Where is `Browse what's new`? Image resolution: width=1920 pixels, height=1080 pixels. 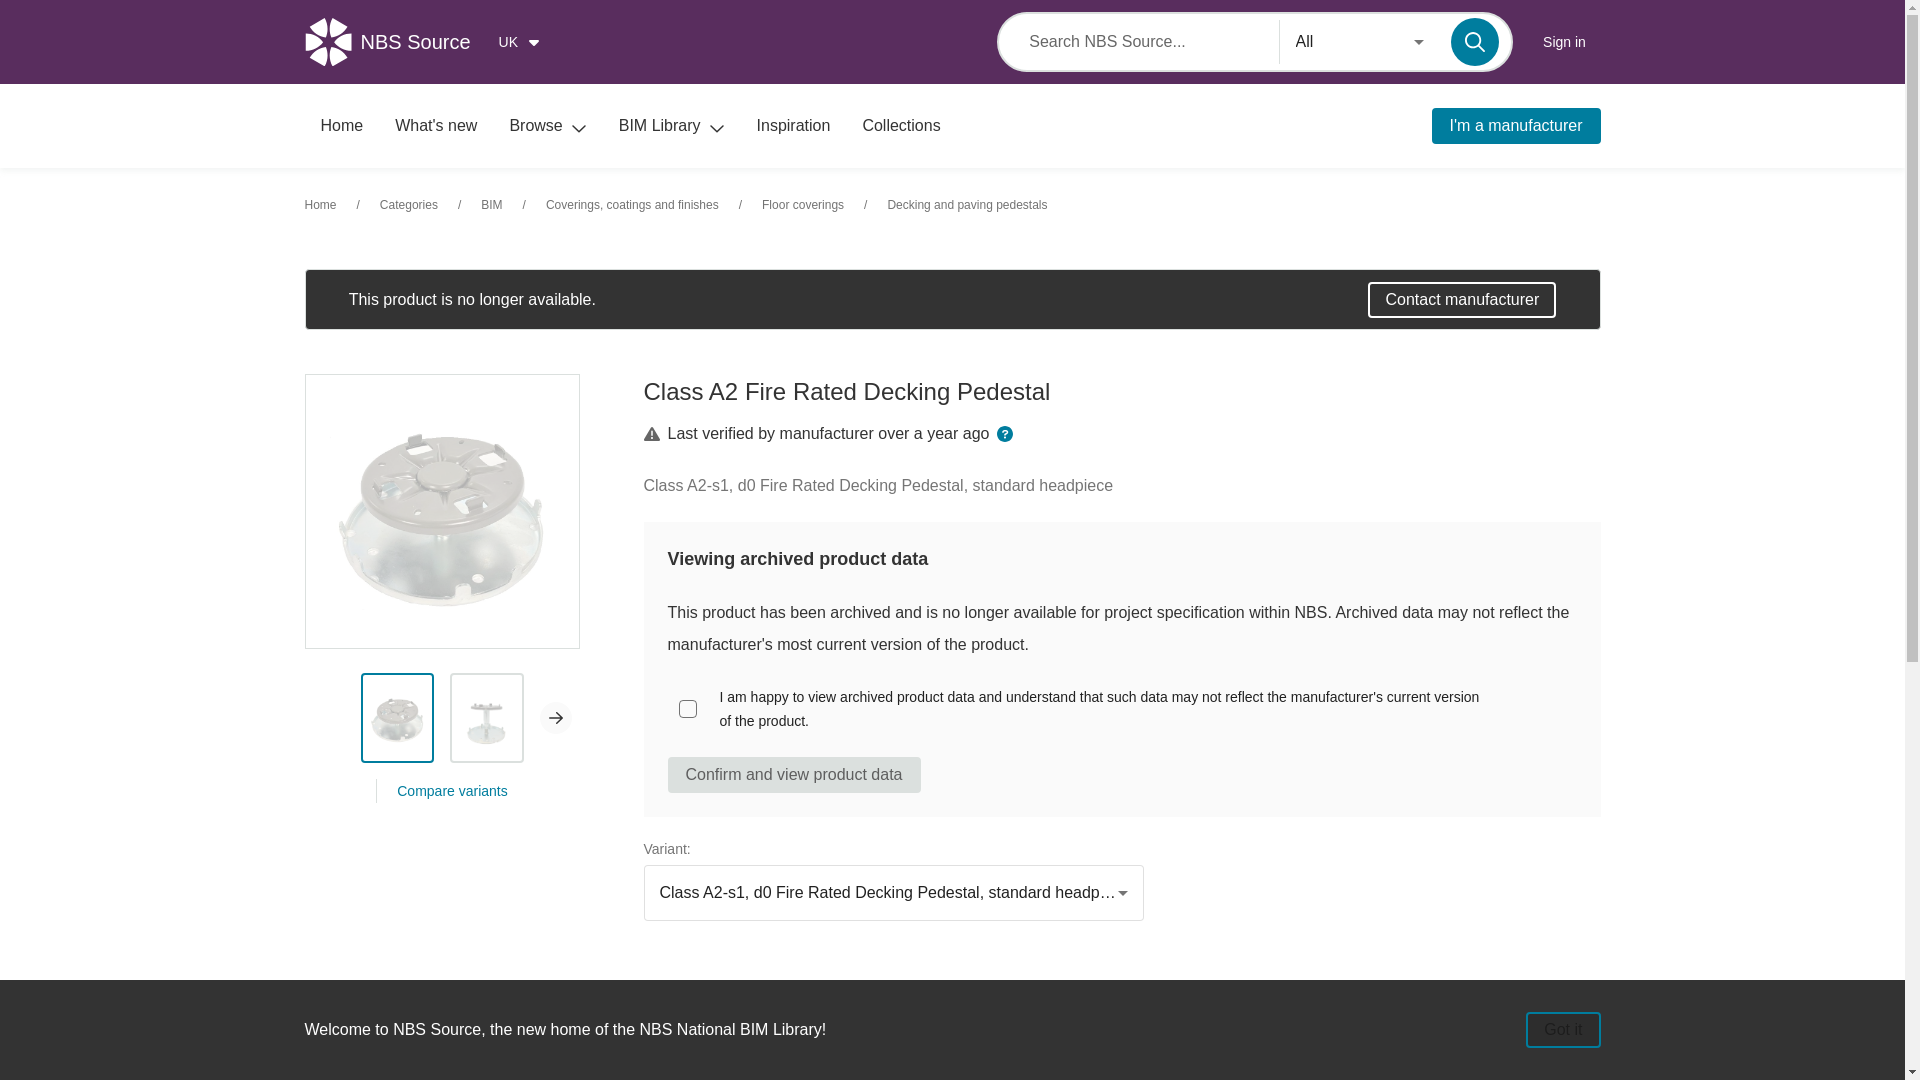 Browse what's new is located at coordinates (436, 126).